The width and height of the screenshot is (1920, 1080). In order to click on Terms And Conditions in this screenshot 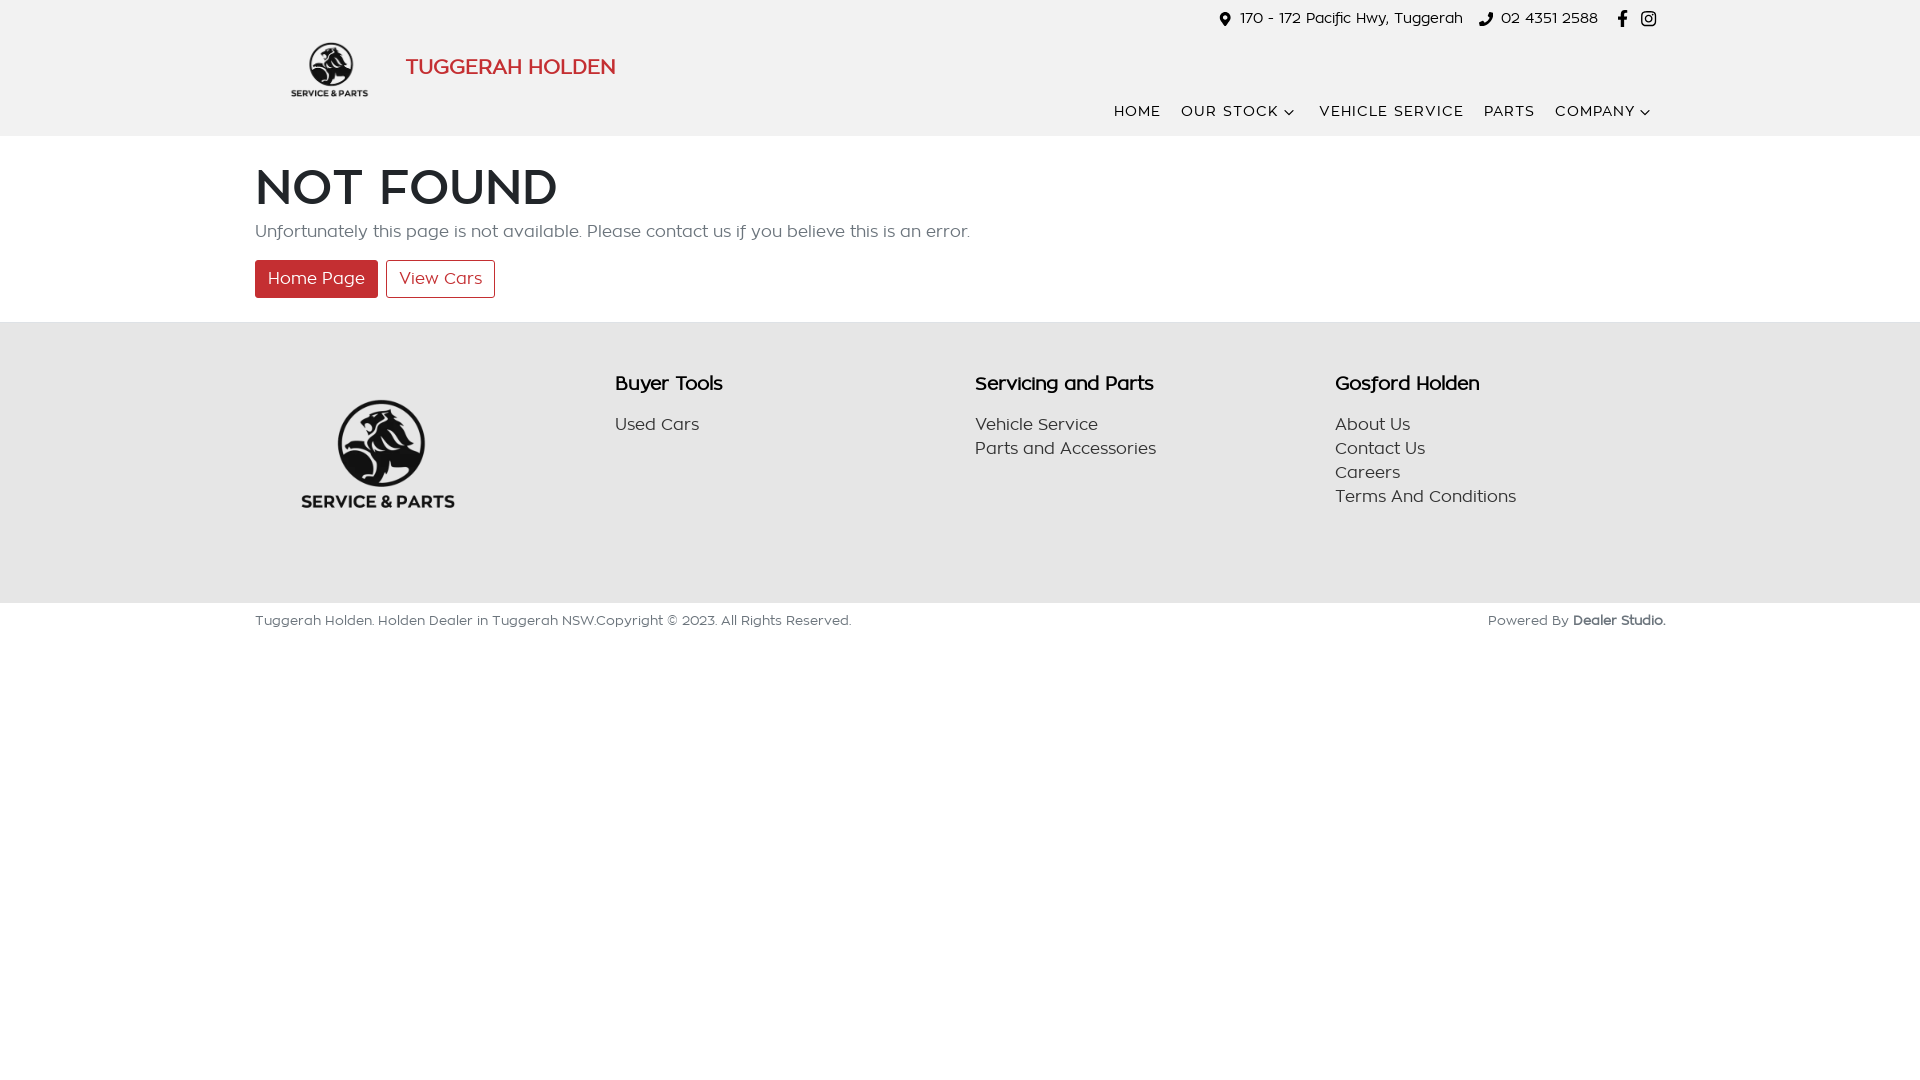, I will do `click(1426, 497)`.